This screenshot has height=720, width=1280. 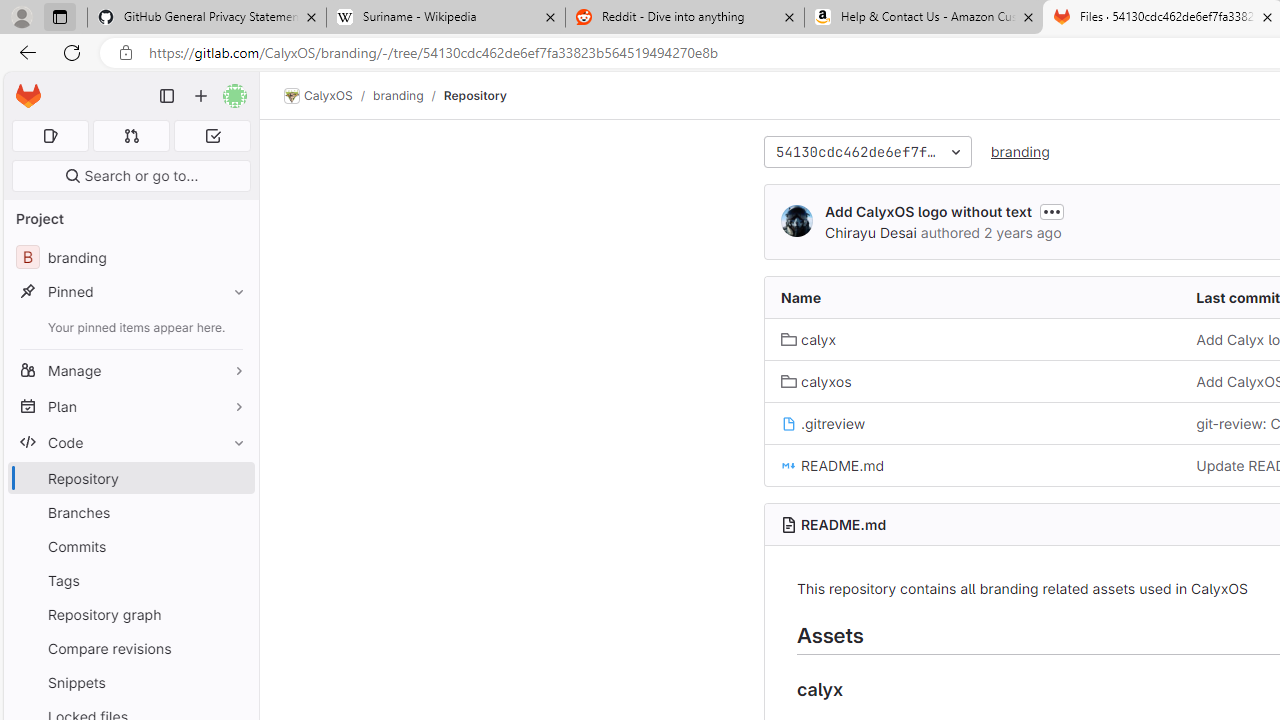 I want to click on .gitreview, so click(x=973, y=422).